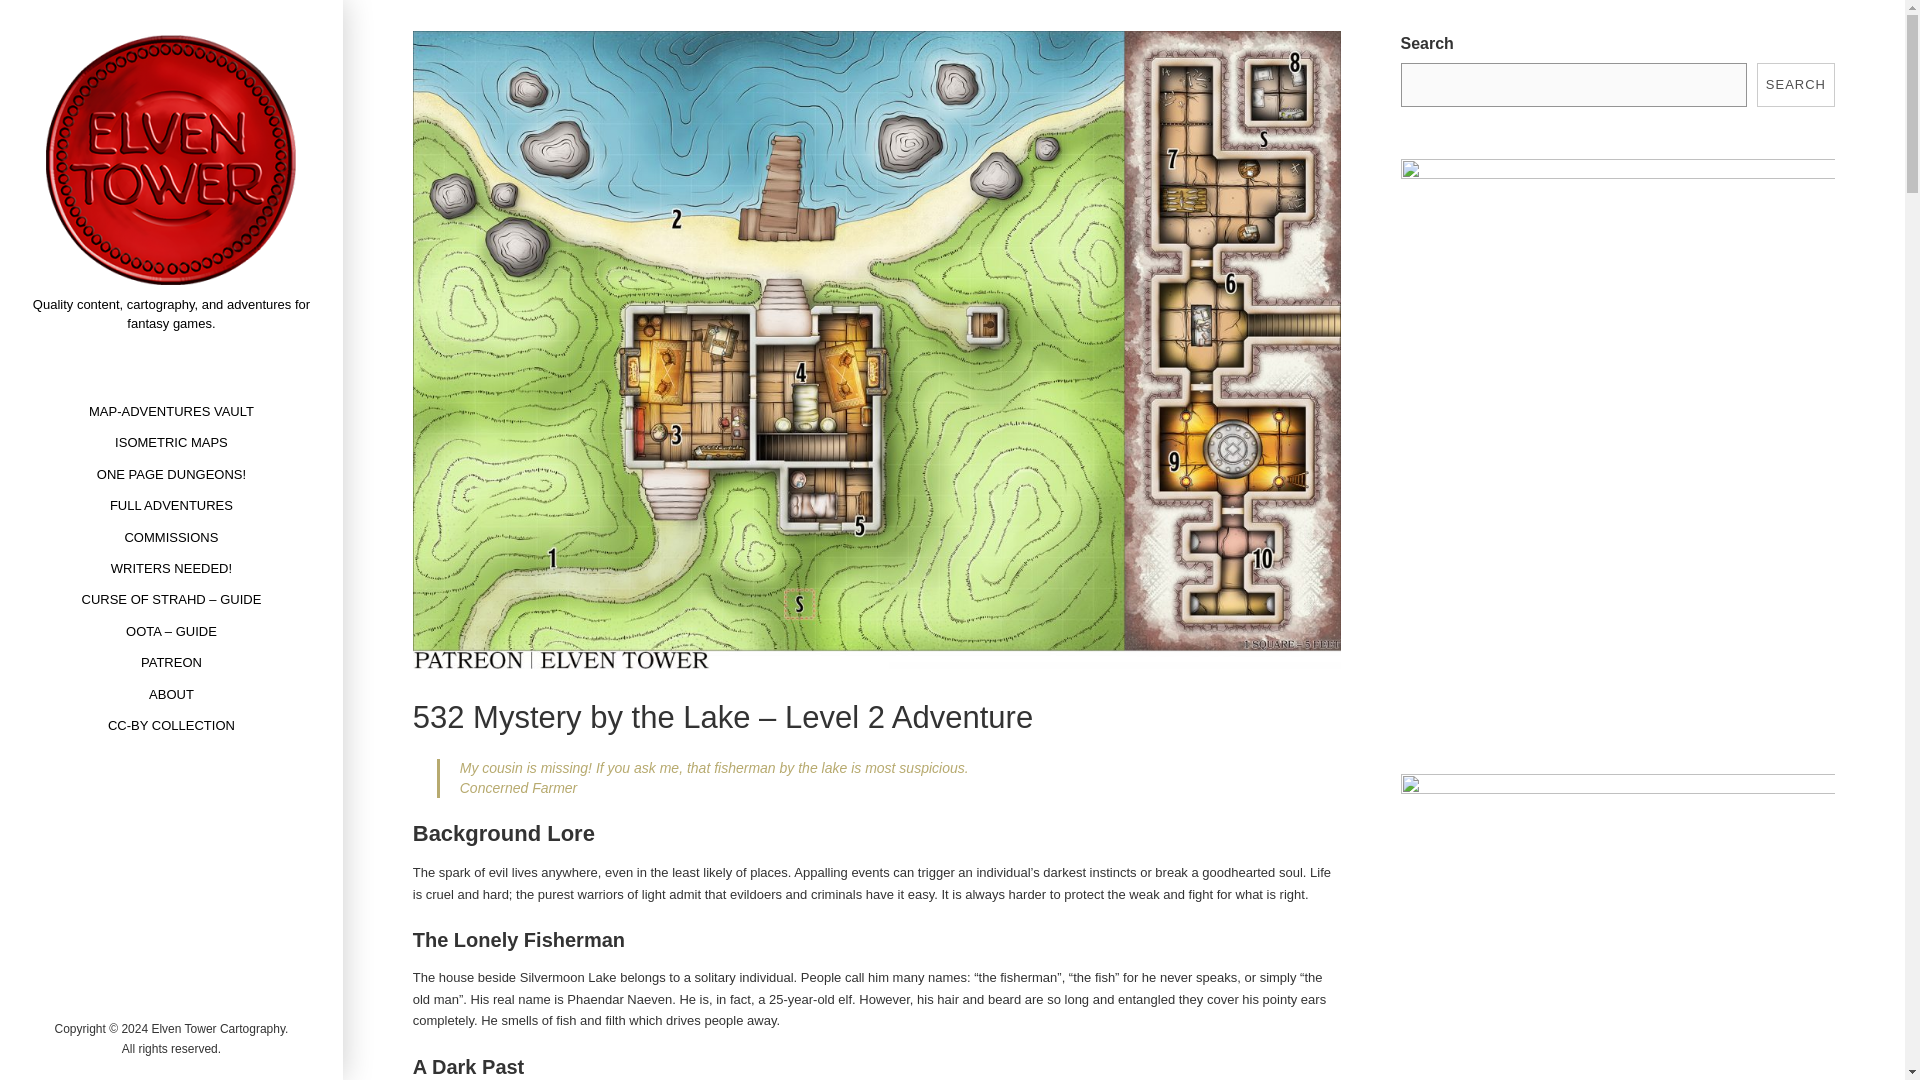  Describe the element at coordinates (172, 694) in the screenshot. I see `ABOUT` at that location.